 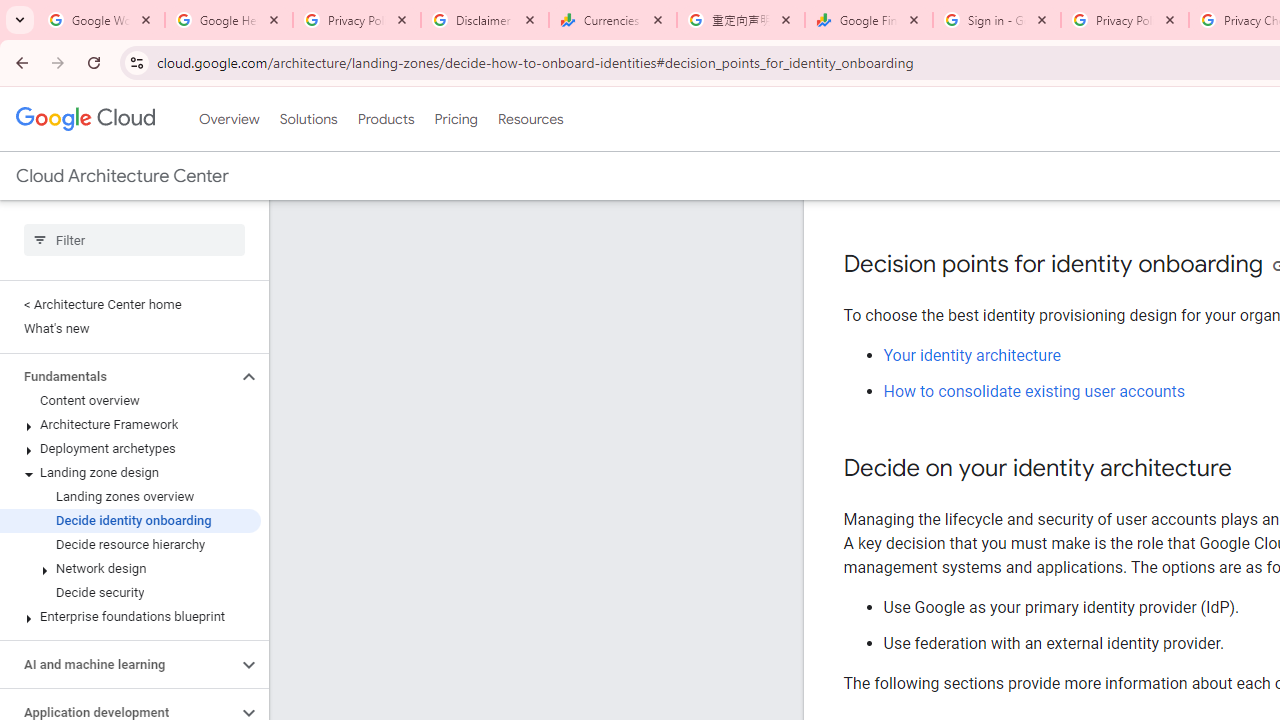 What do you see at coordinates (308, 119) in the screenshot?
I see `Solutions` at bounding box center [308, 119].